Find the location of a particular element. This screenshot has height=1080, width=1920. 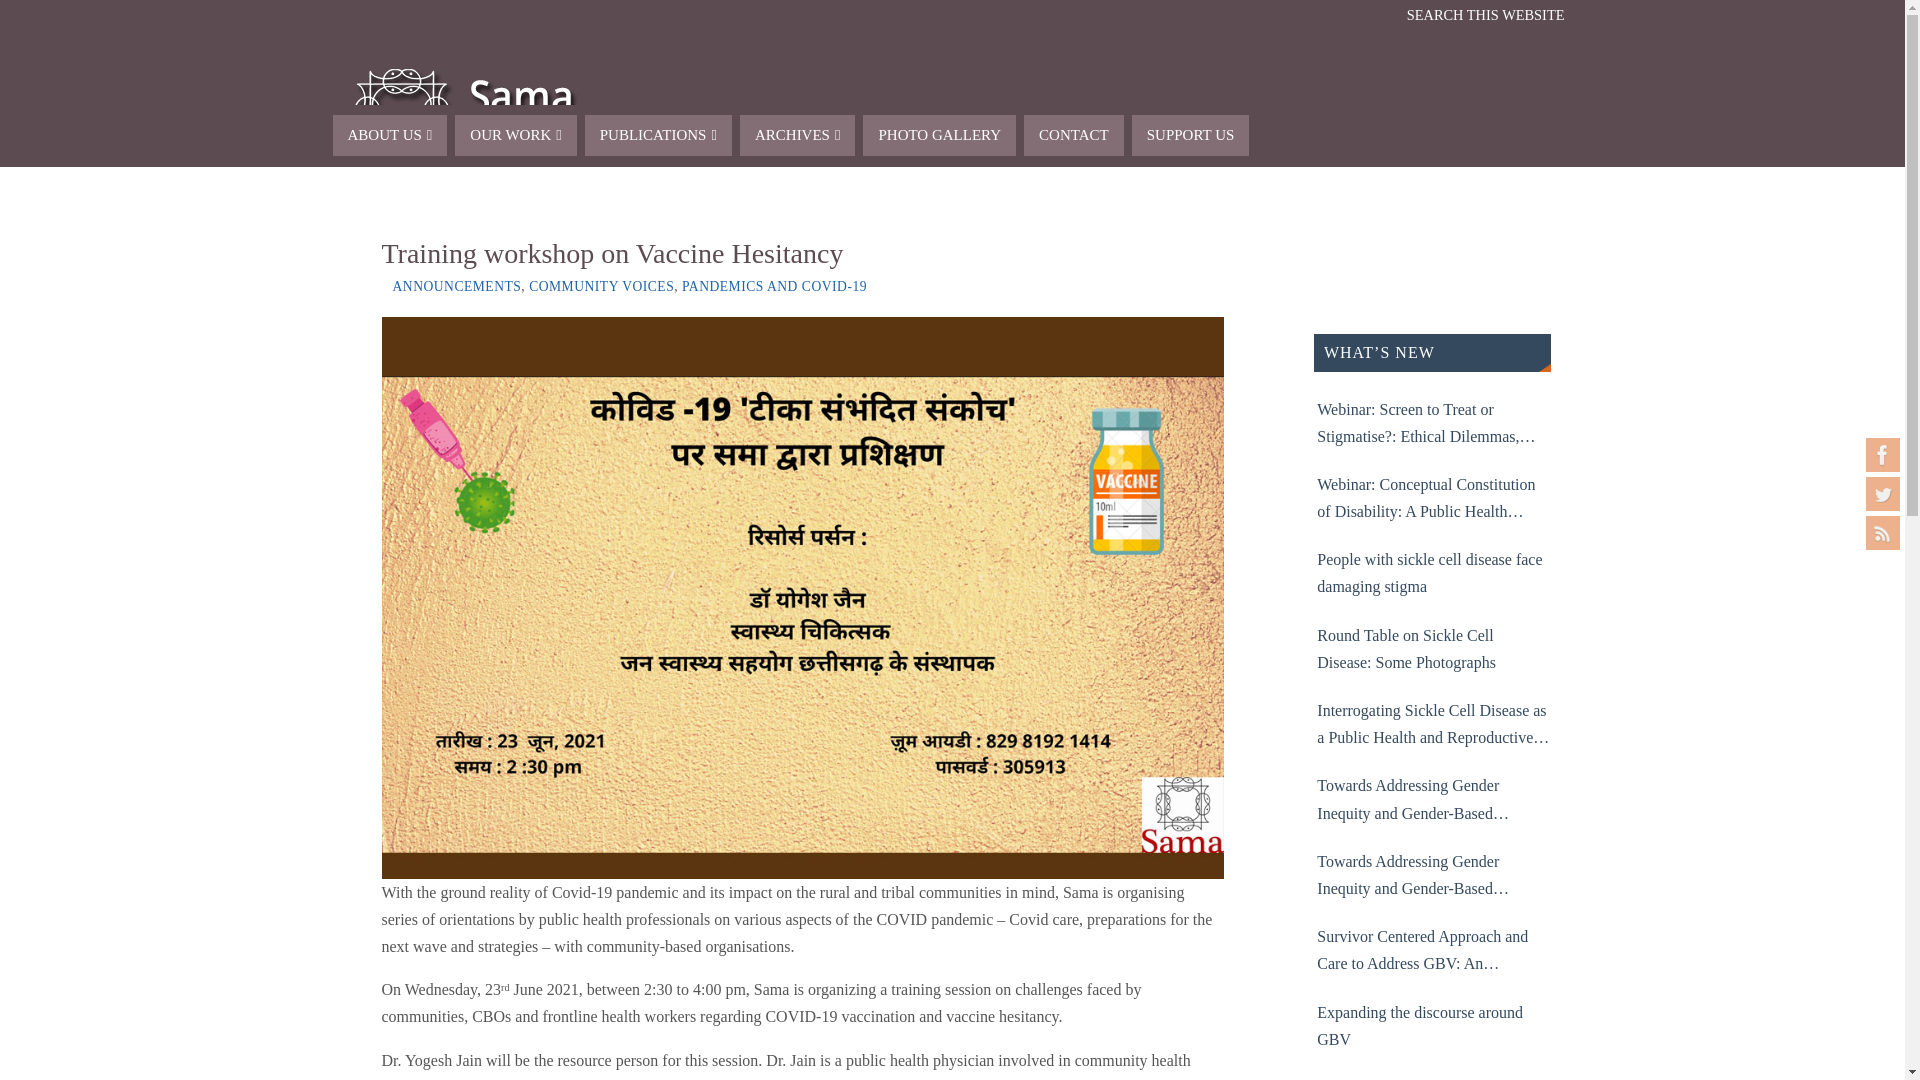

OUR WORK is located at coordinates (516, 134).